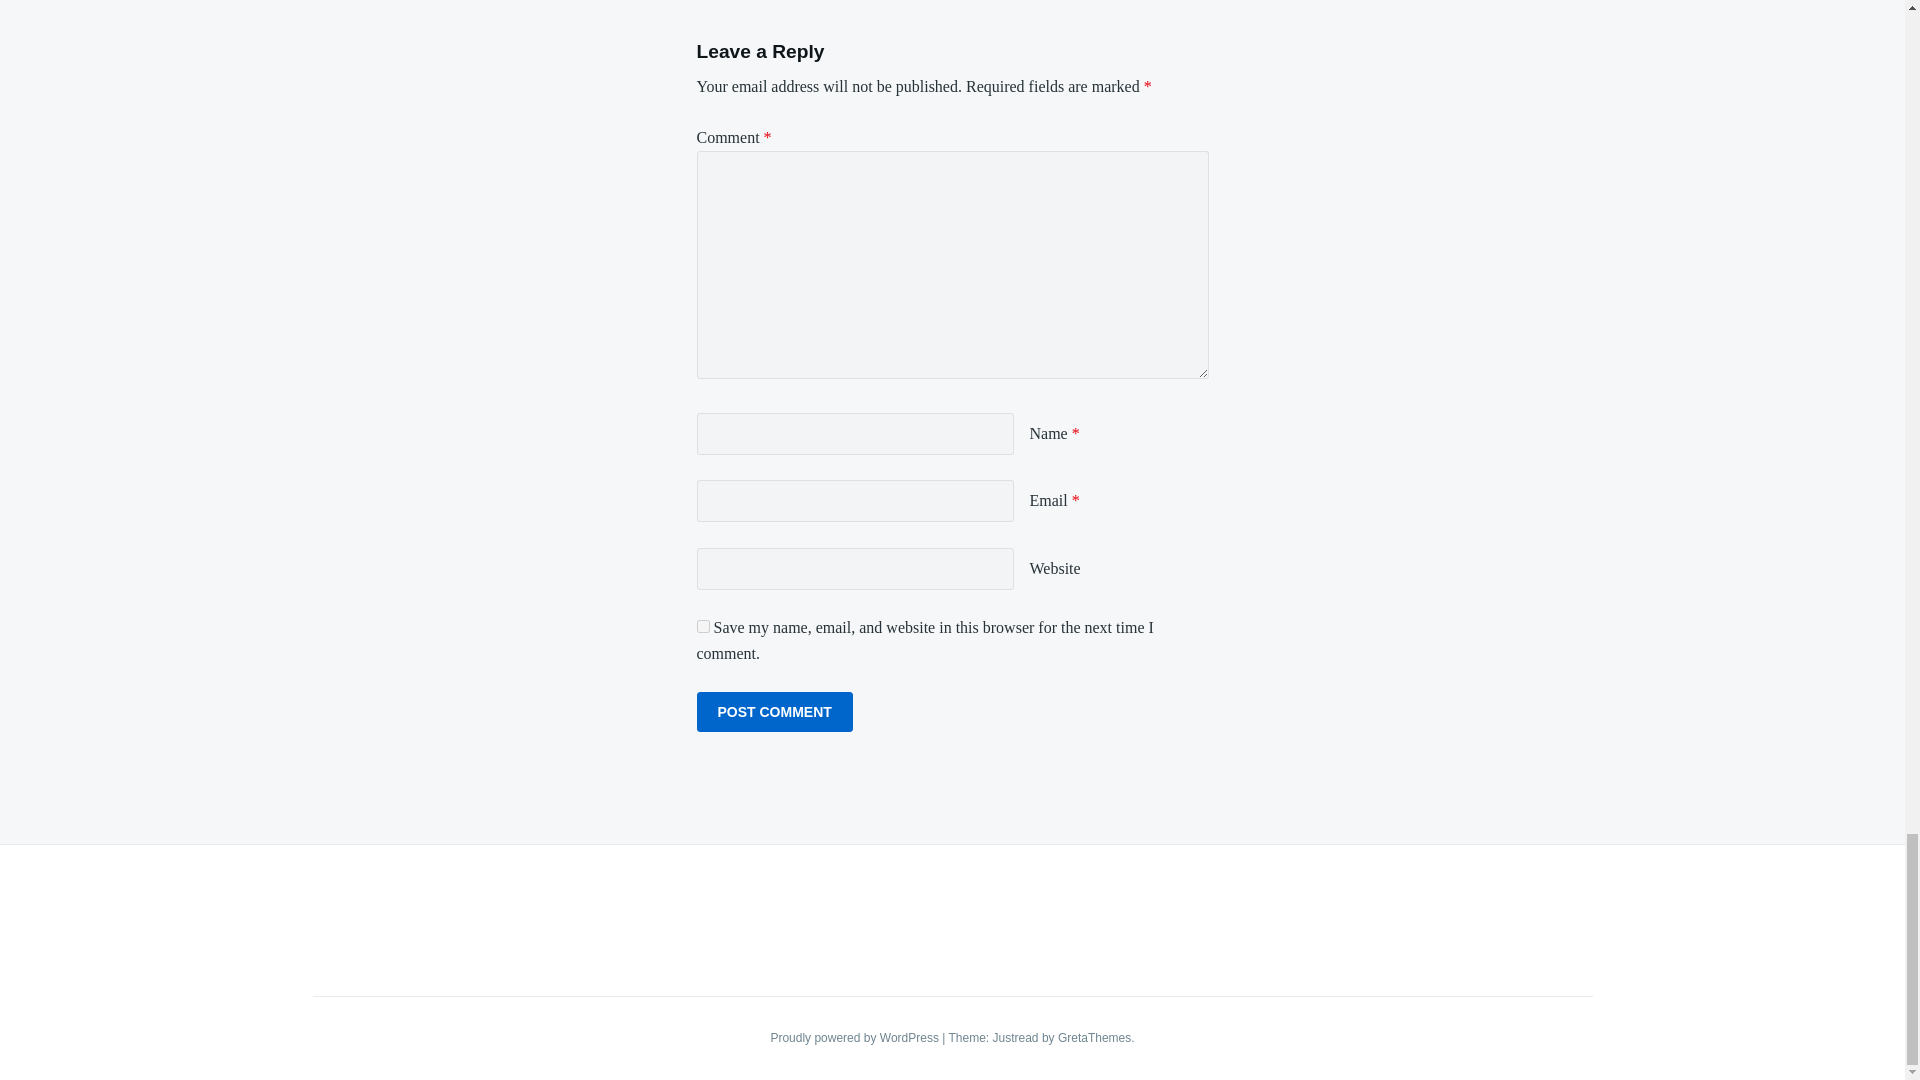 The image size is (1920, 1080). I want to click on yes, so click(702, 626).